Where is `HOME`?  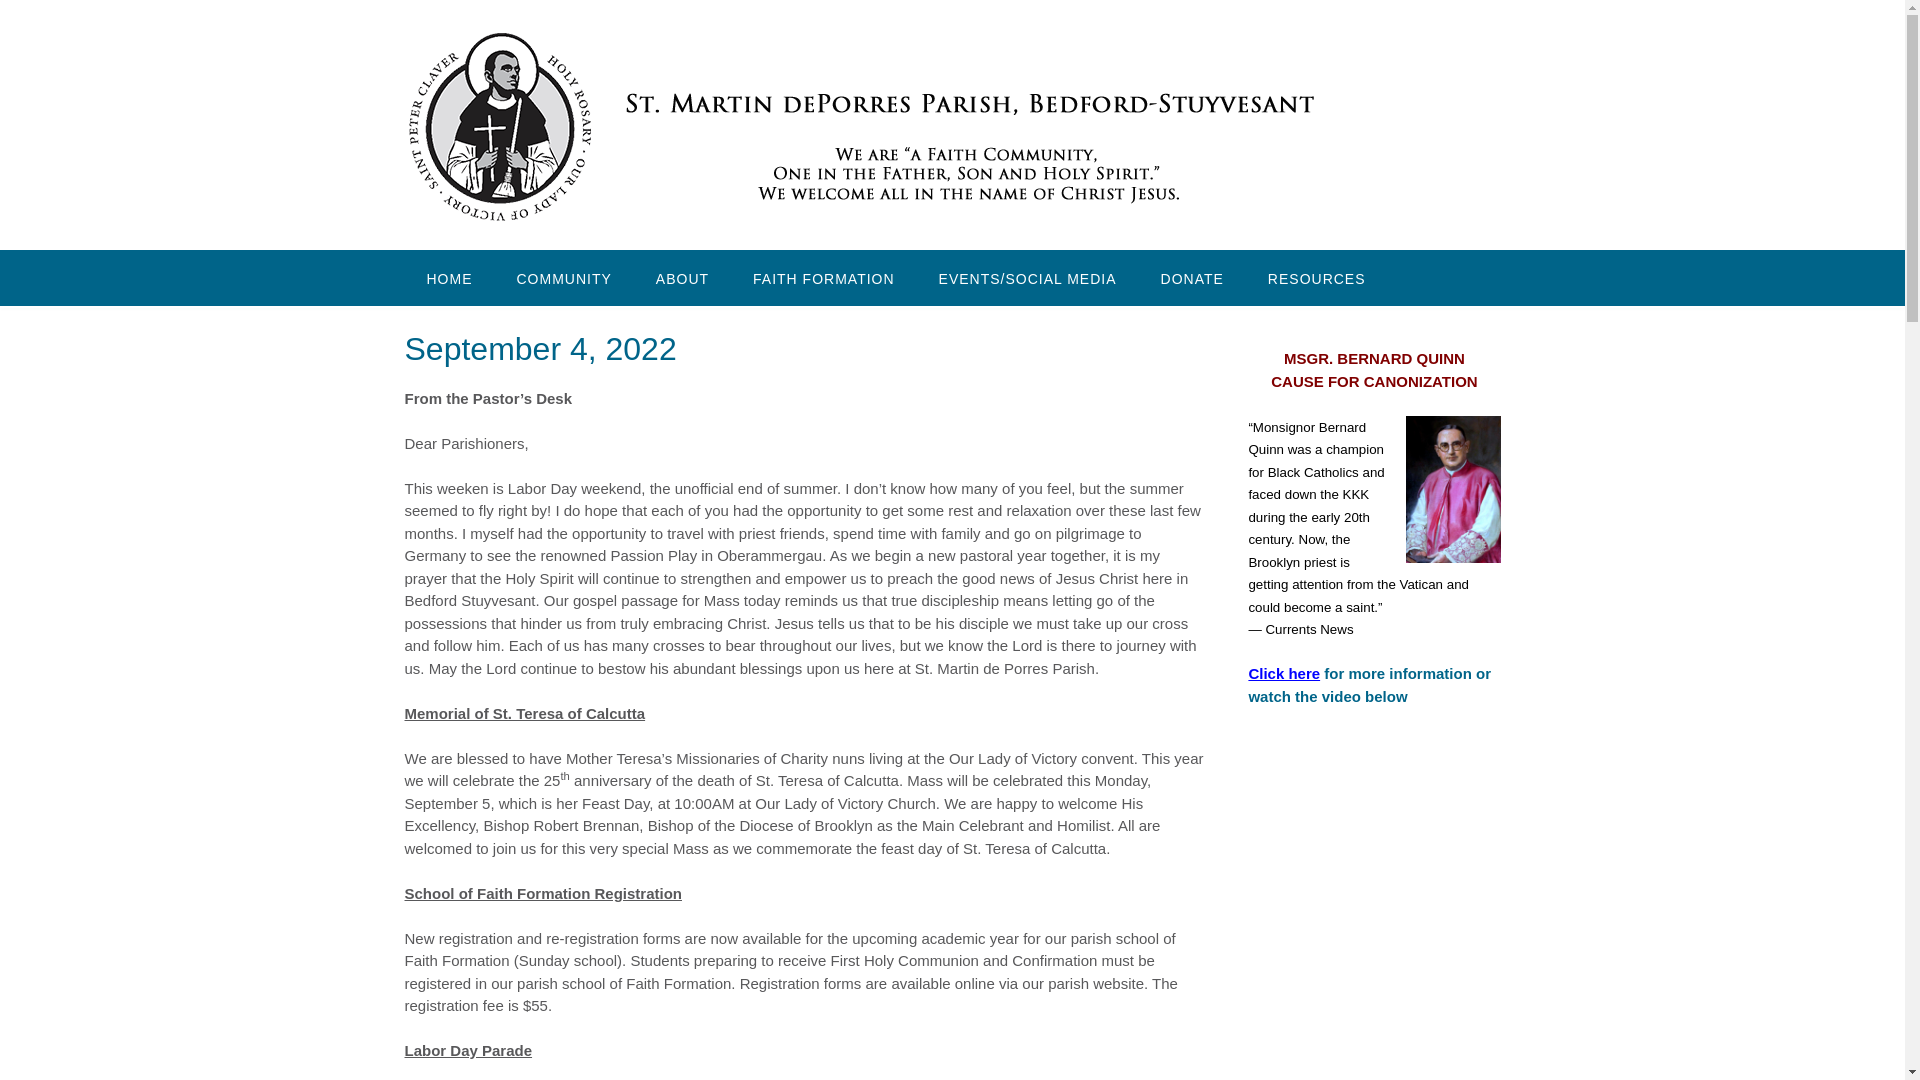
HOME is located at coordinates (448, 277).